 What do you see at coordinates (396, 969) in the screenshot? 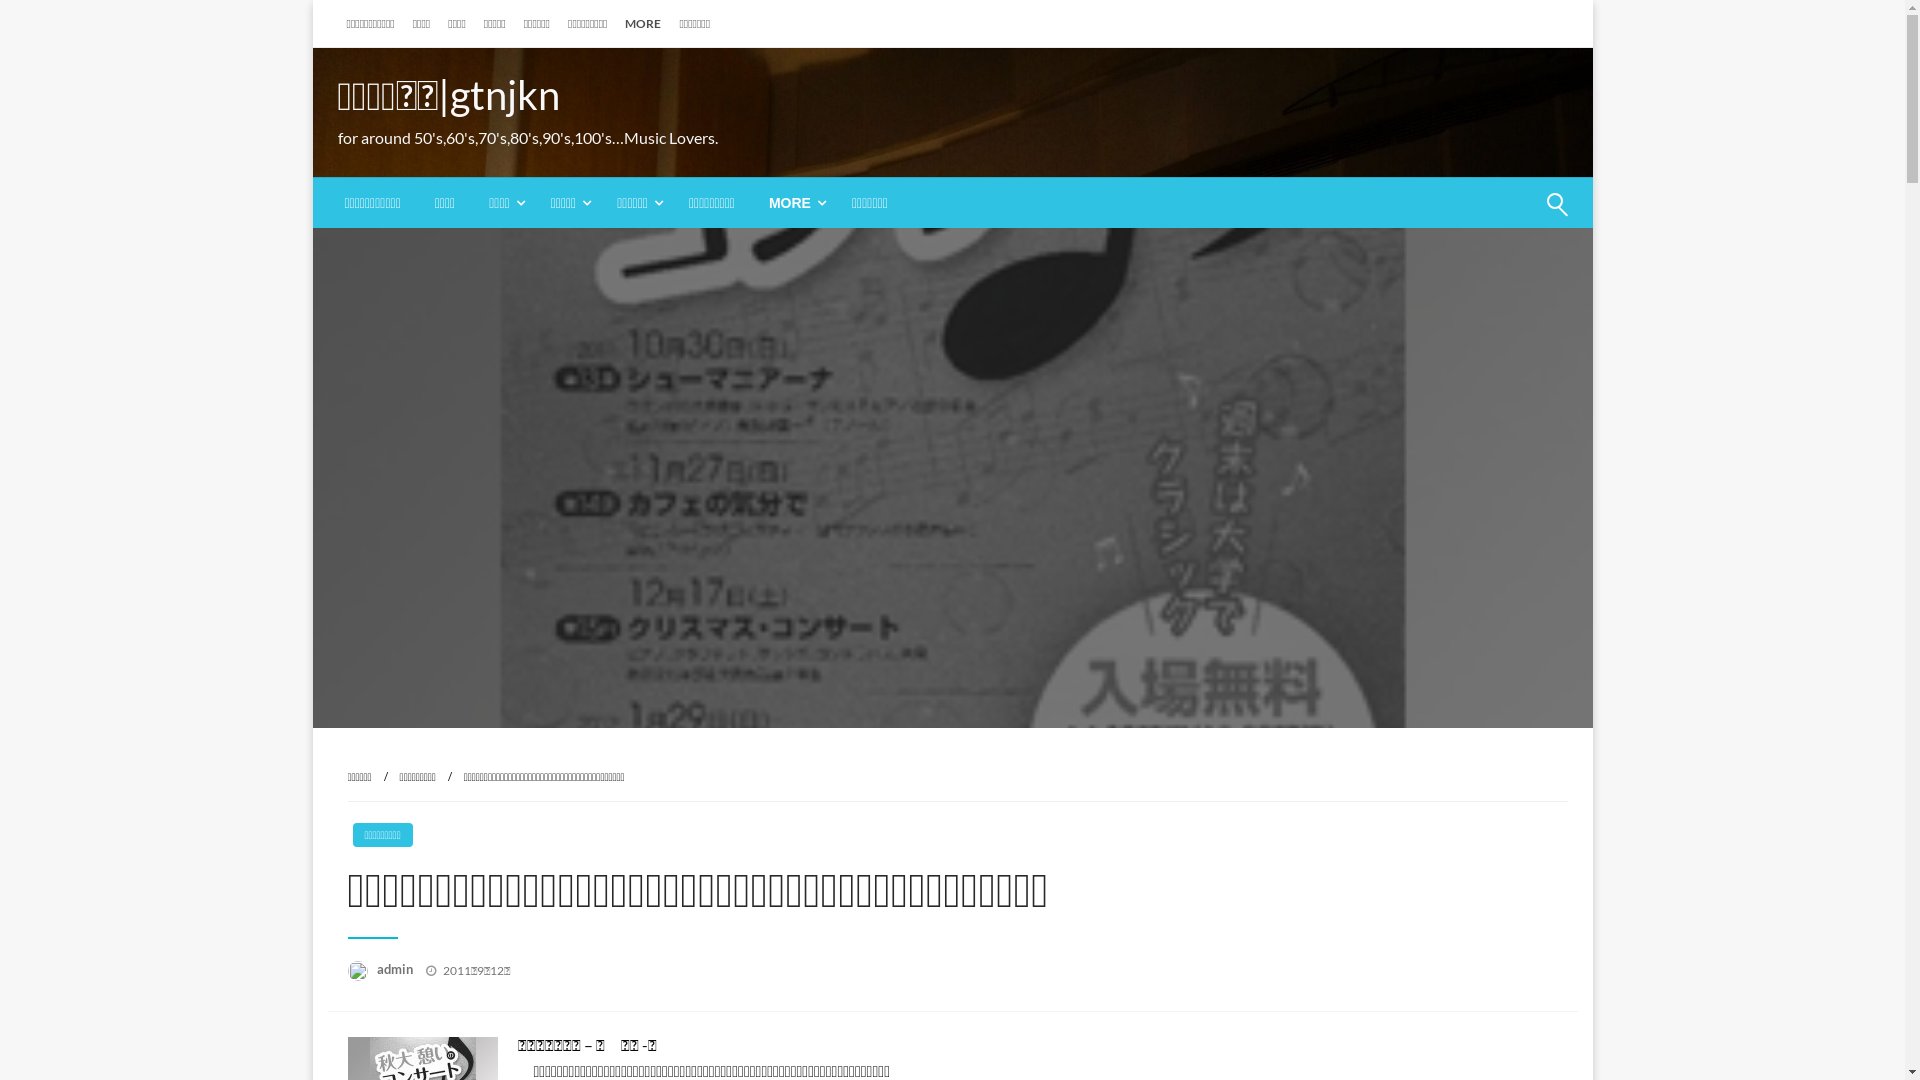
I see `admin` at bounding box center [396, 969].